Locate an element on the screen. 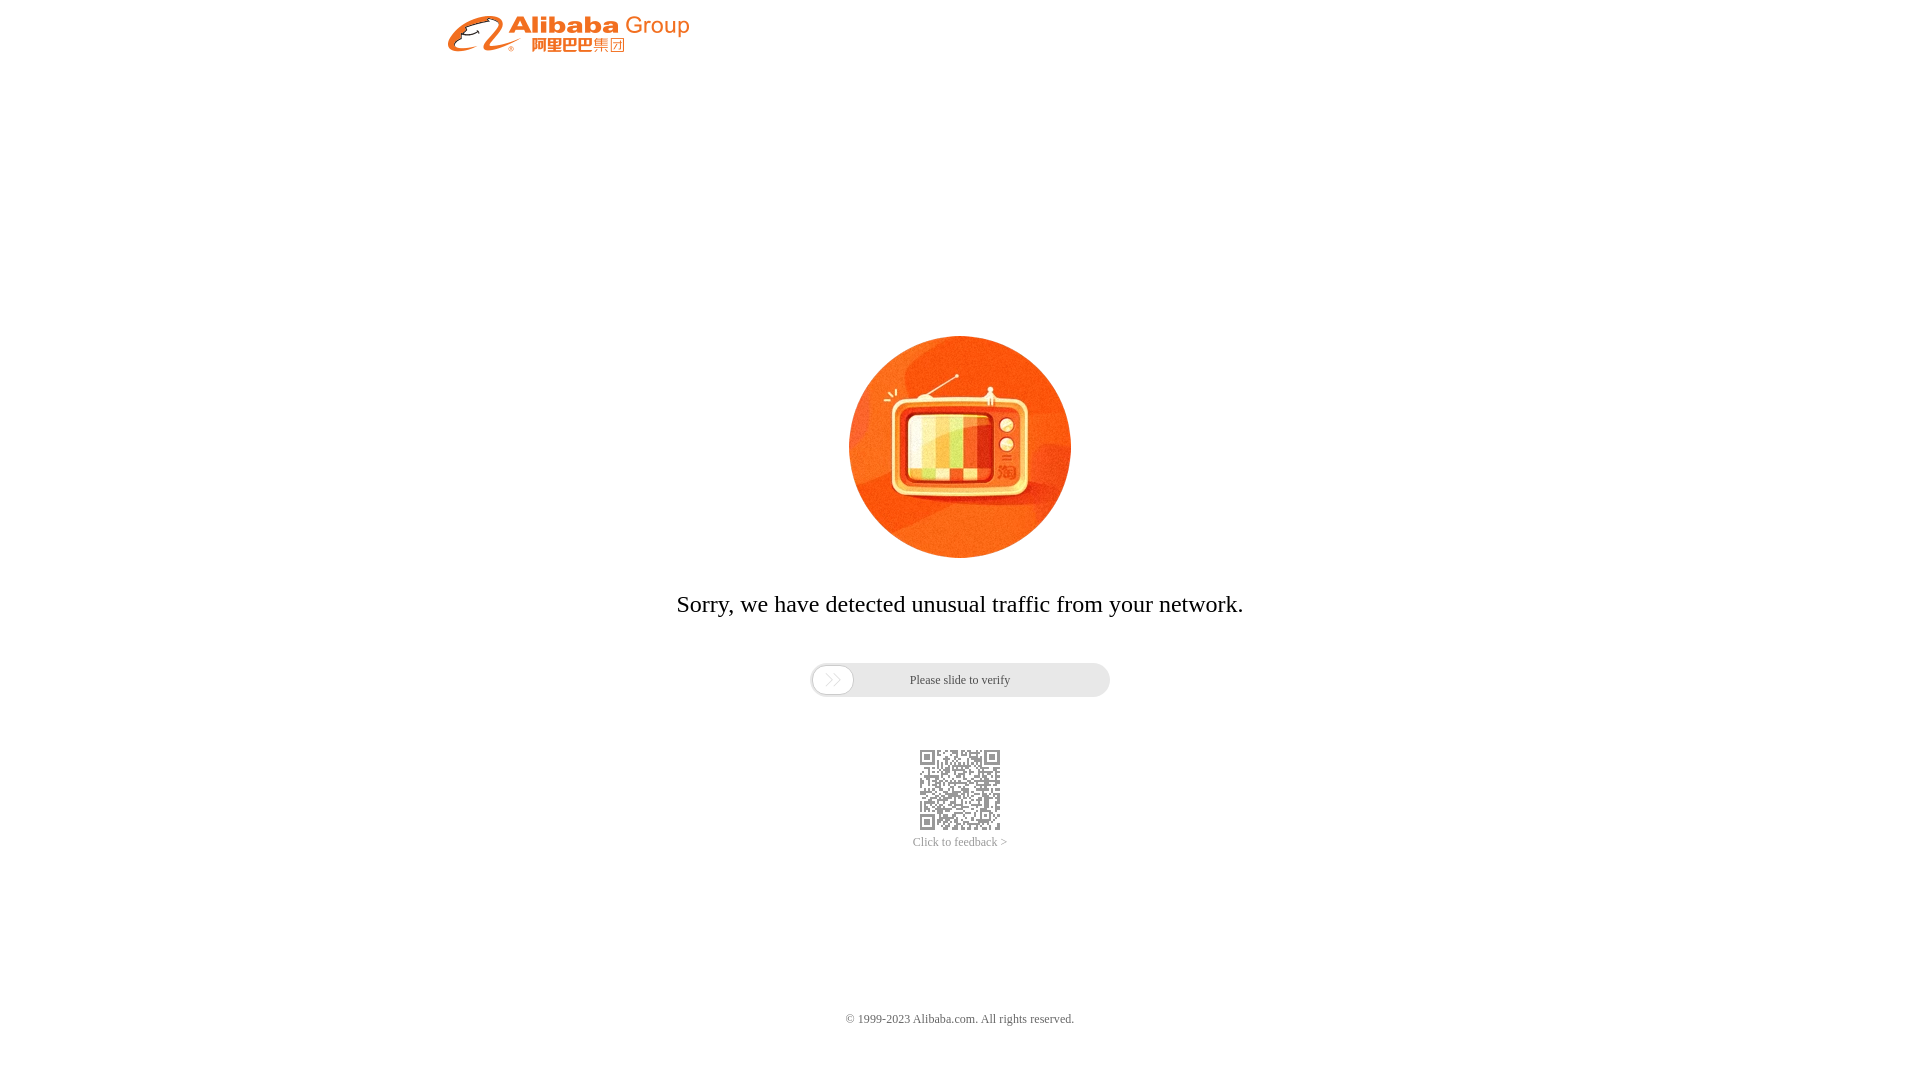  Click to feedback > is located at coordinates (960, 842).